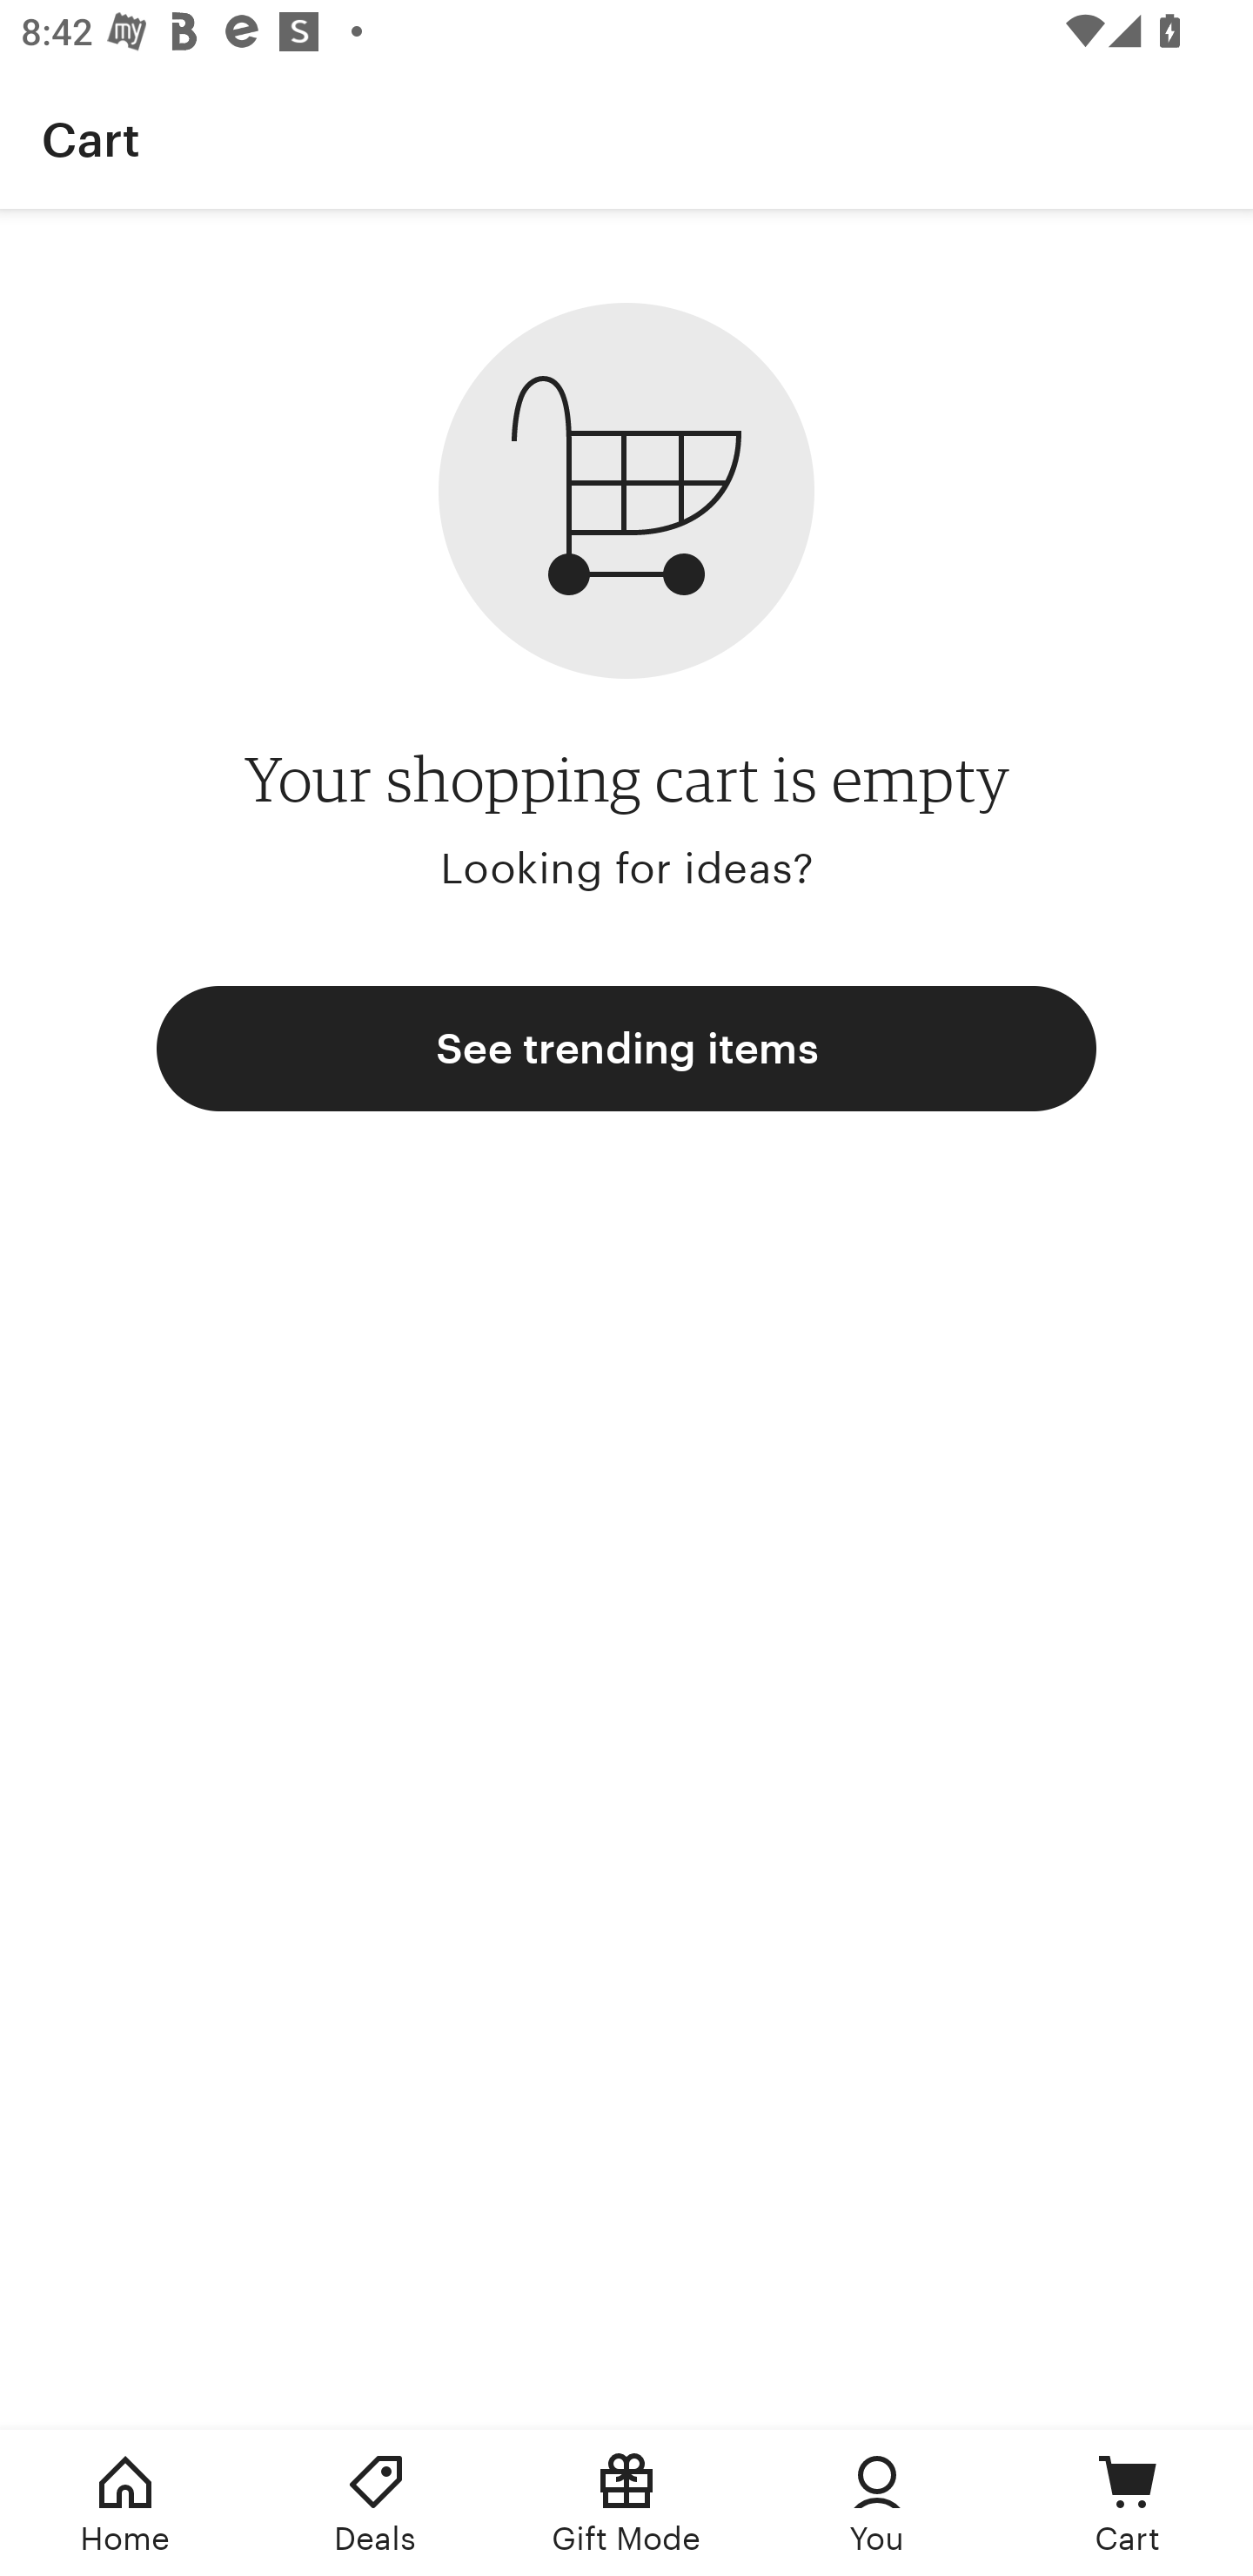  What do you see at coordinates (626, 2503) in the screenshot?
I see `Gift Mode` at bounding box center [626, 2503].